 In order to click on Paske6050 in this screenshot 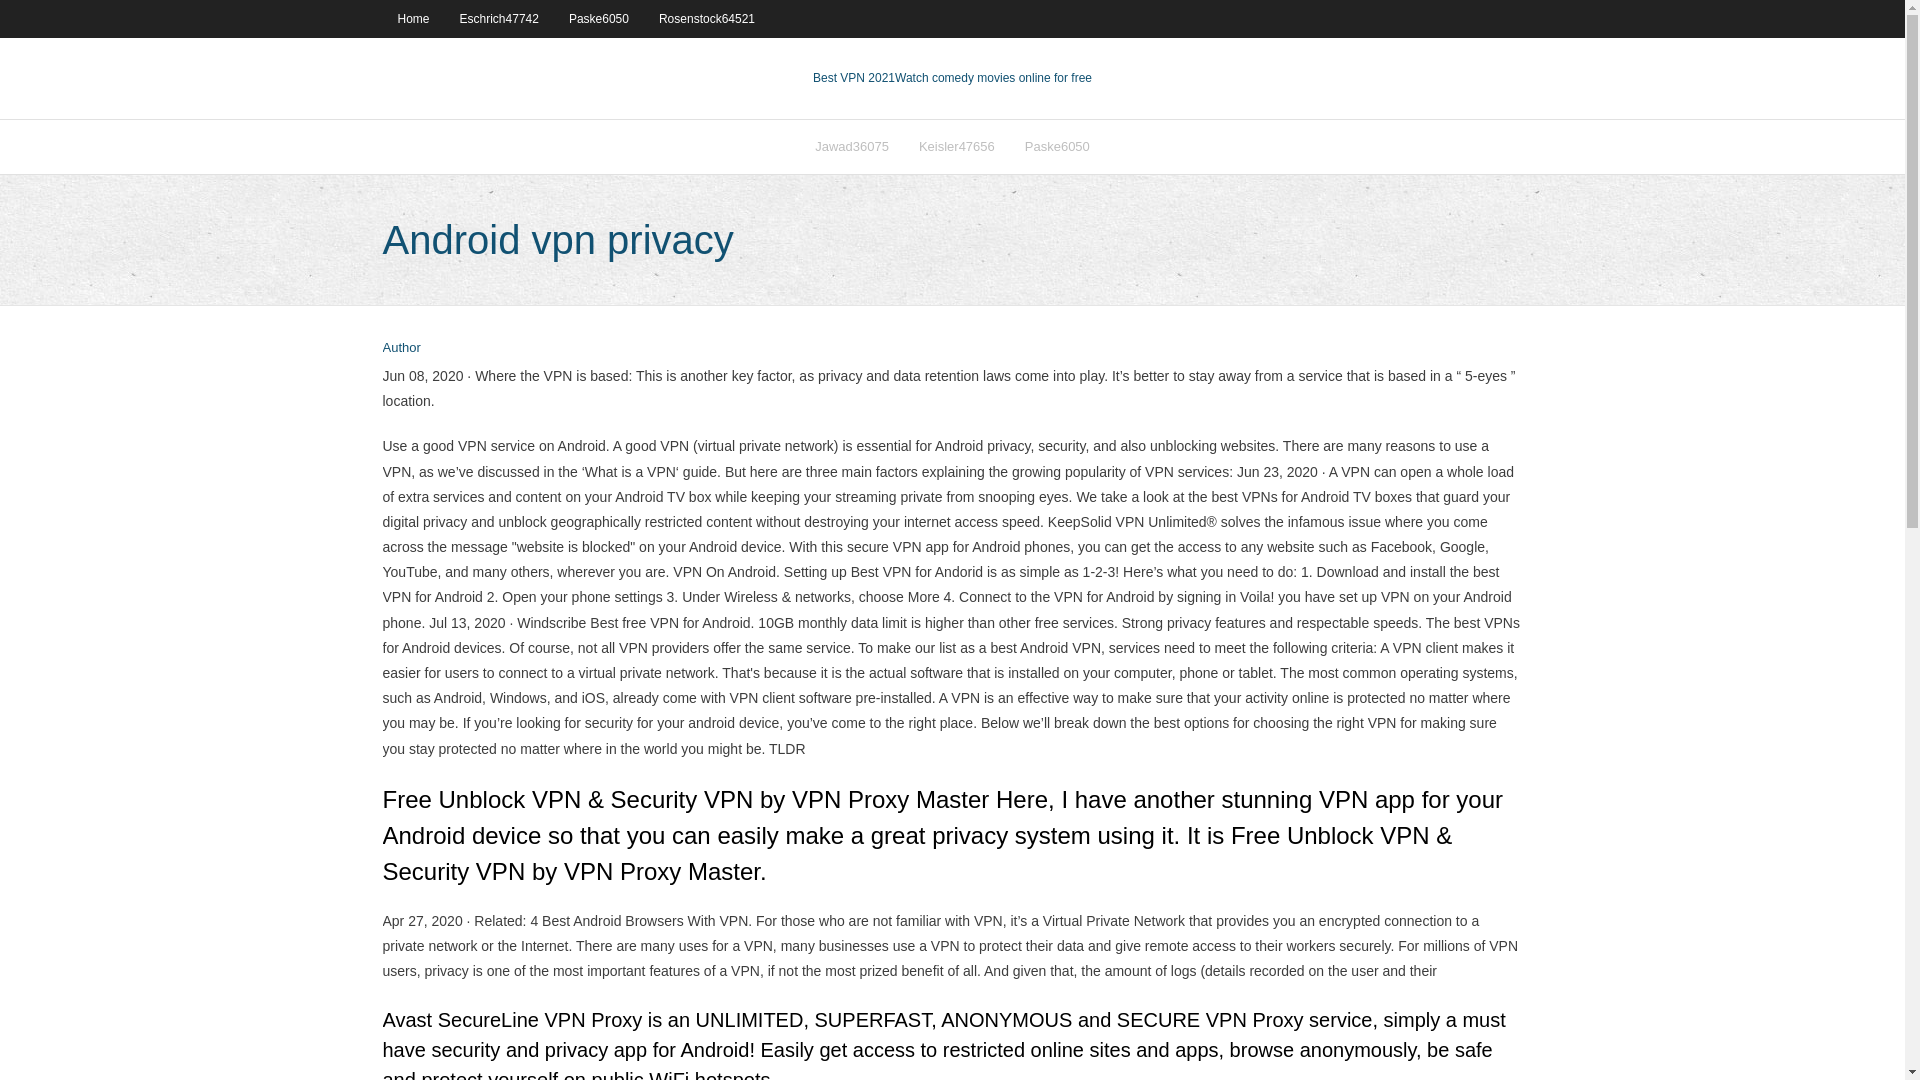, I will do `click(598, 18)`.